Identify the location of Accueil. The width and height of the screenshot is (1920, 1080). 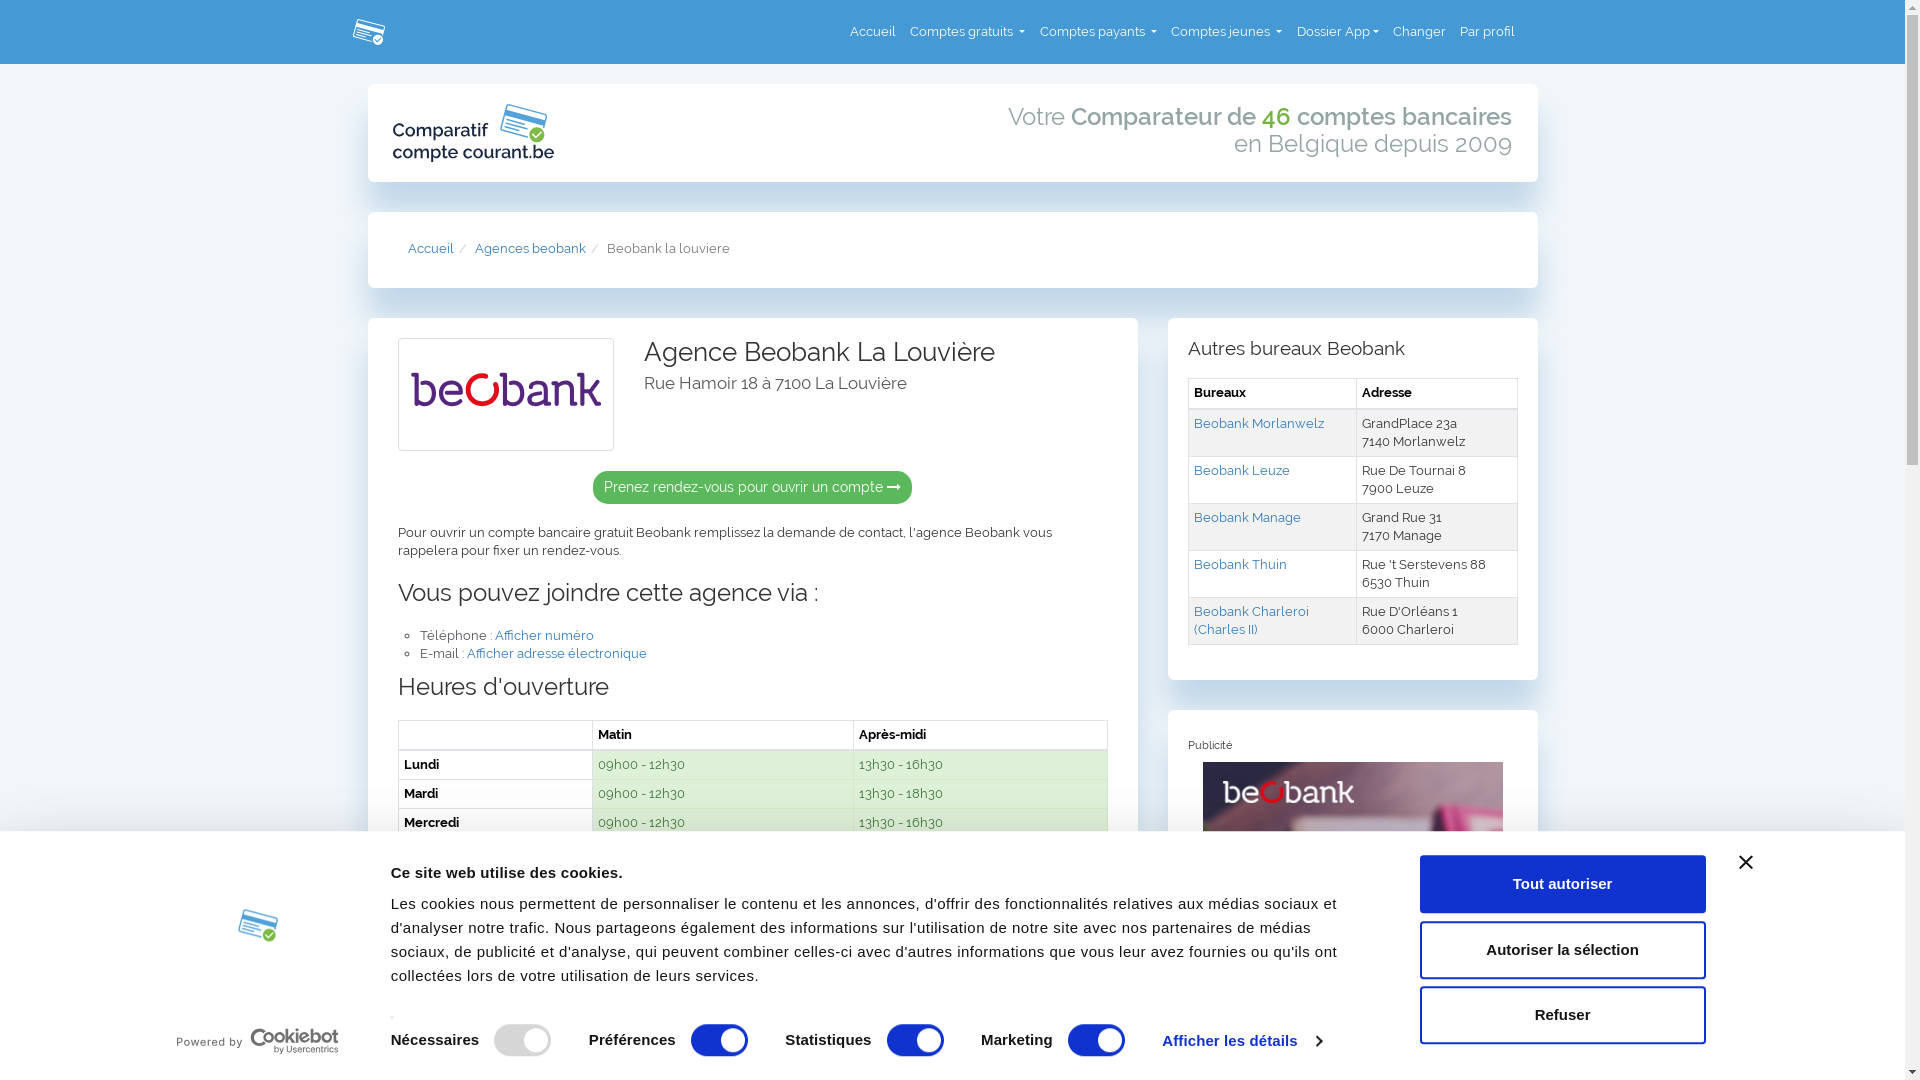
(873, 32).